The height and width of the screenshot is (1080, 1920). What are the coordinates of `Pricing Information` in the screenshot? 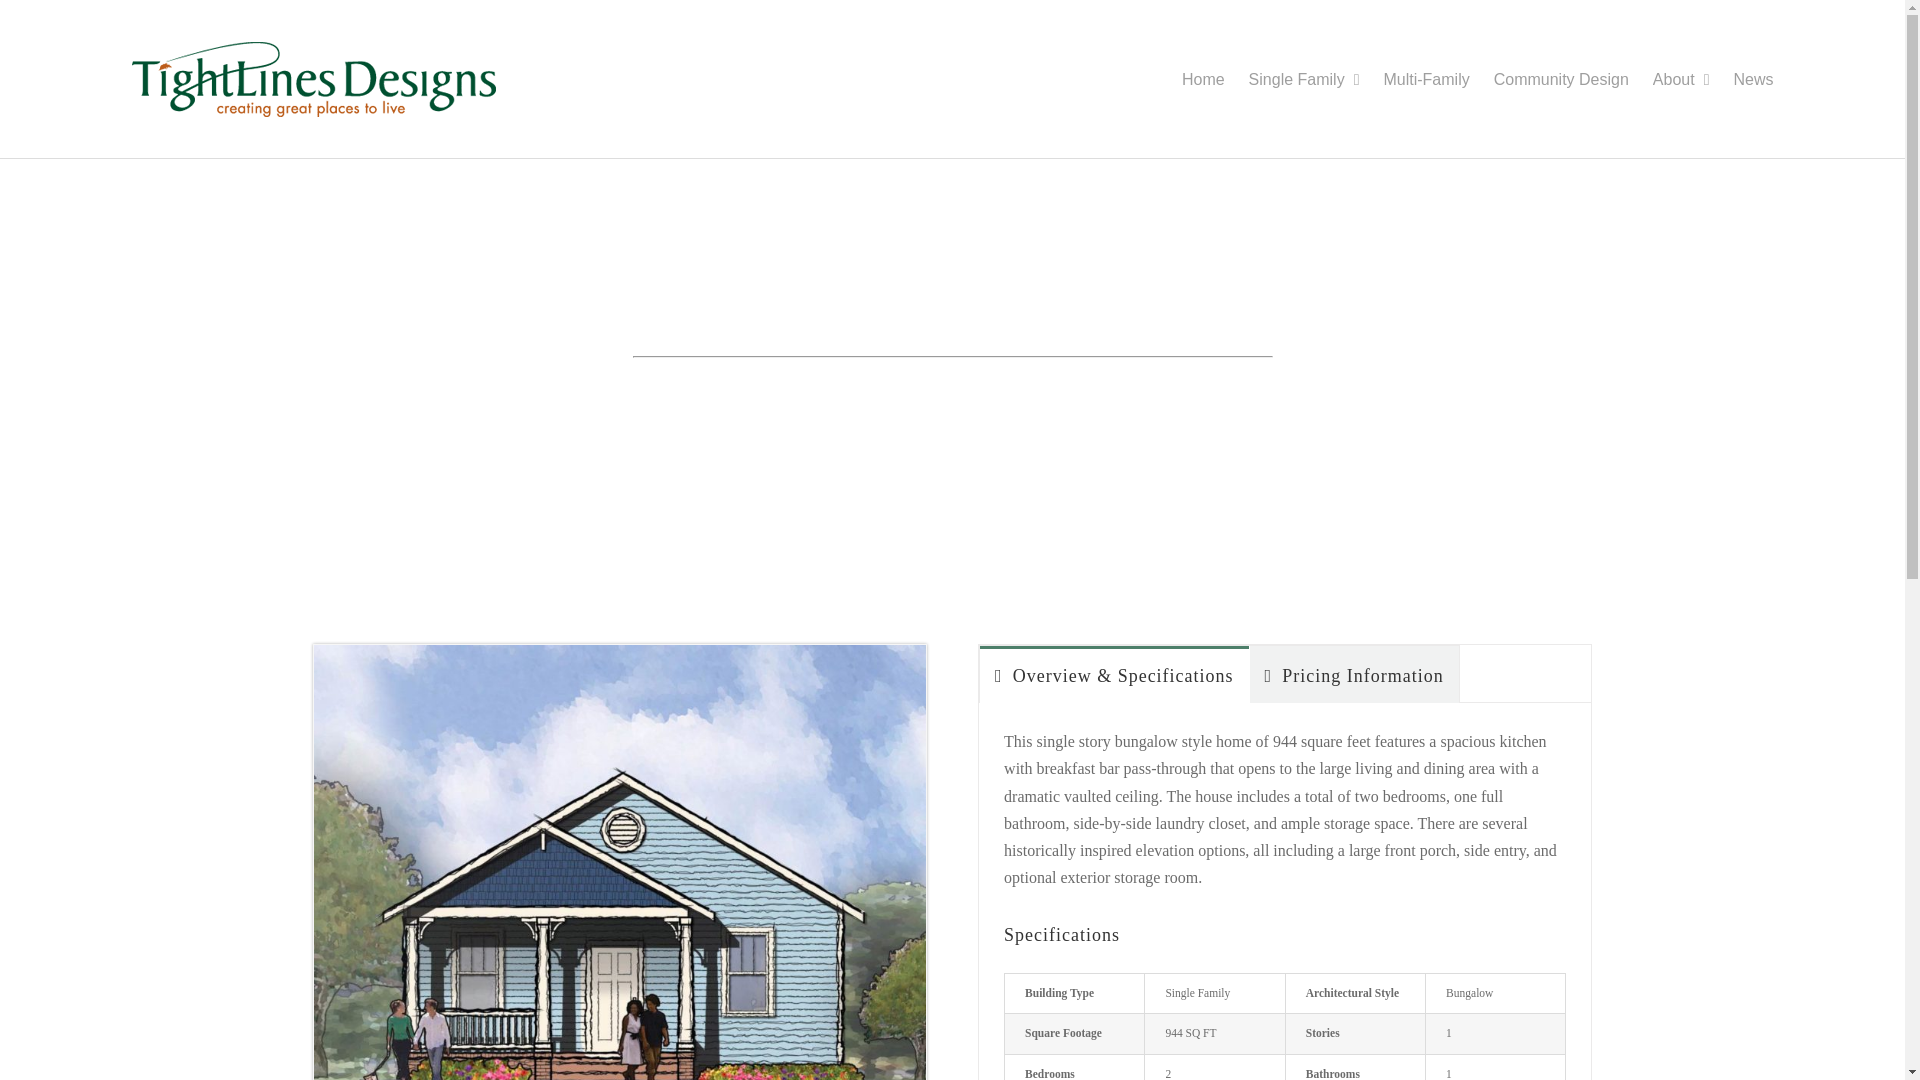 It's located at (1354, 674).